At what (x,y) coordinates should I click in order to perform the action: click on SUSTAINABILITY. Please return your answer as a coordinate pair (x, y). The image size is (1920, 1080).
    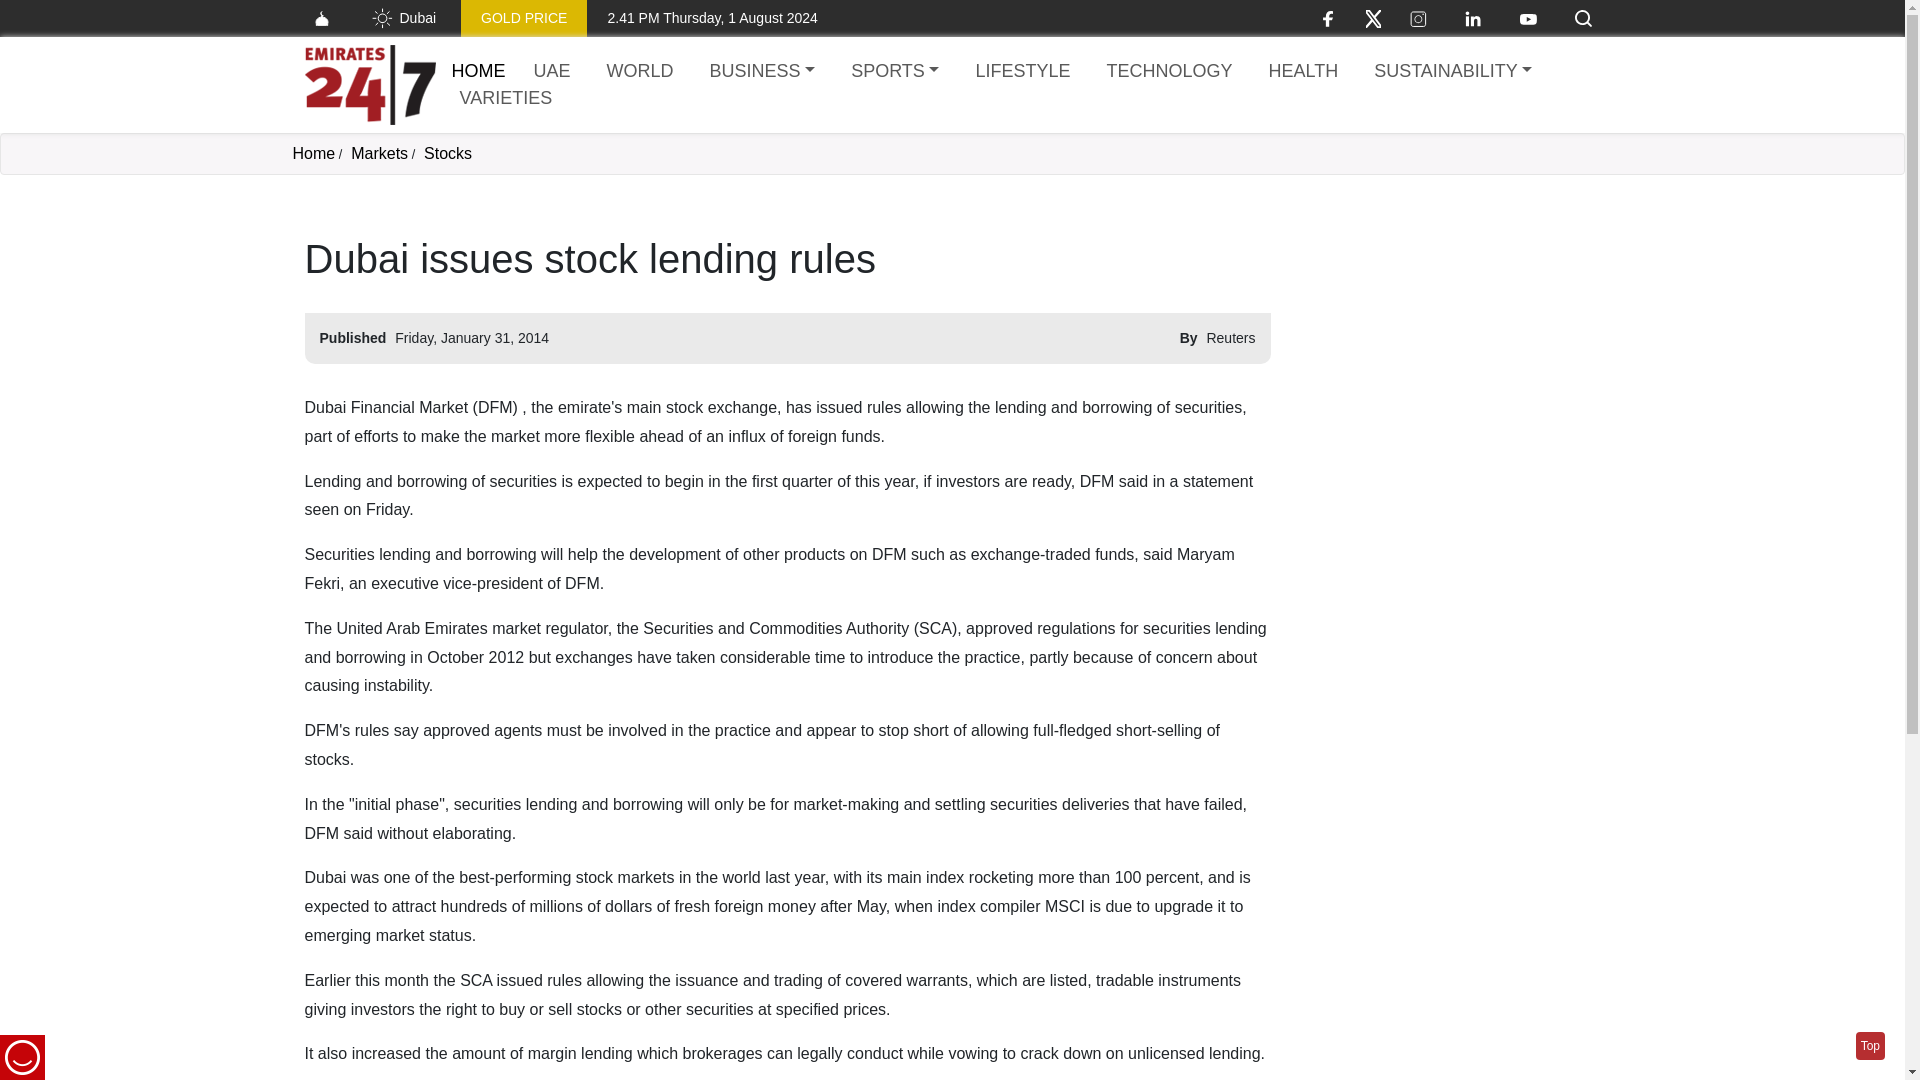
    Looking at the image, I should click on (1452, 72).